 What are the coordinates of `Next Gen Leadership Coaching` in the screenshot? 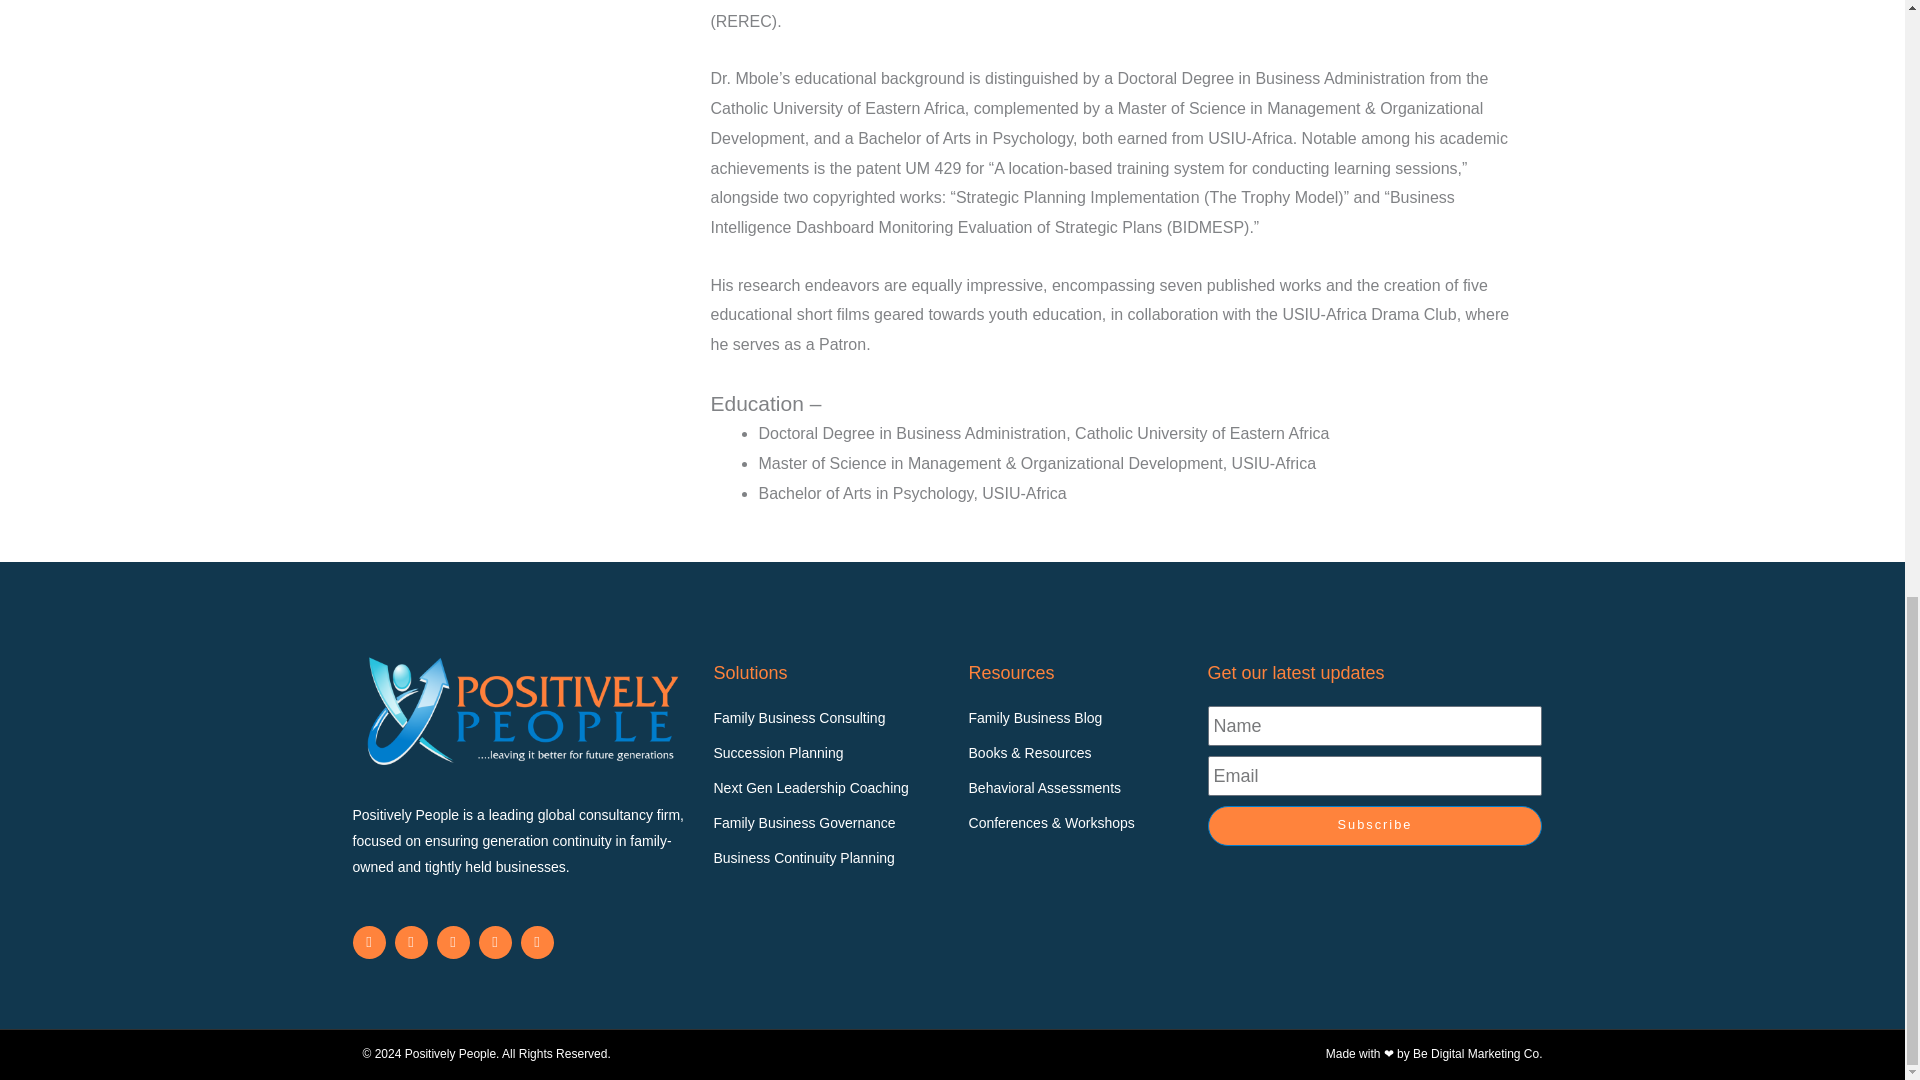 It's located at (830, 789).